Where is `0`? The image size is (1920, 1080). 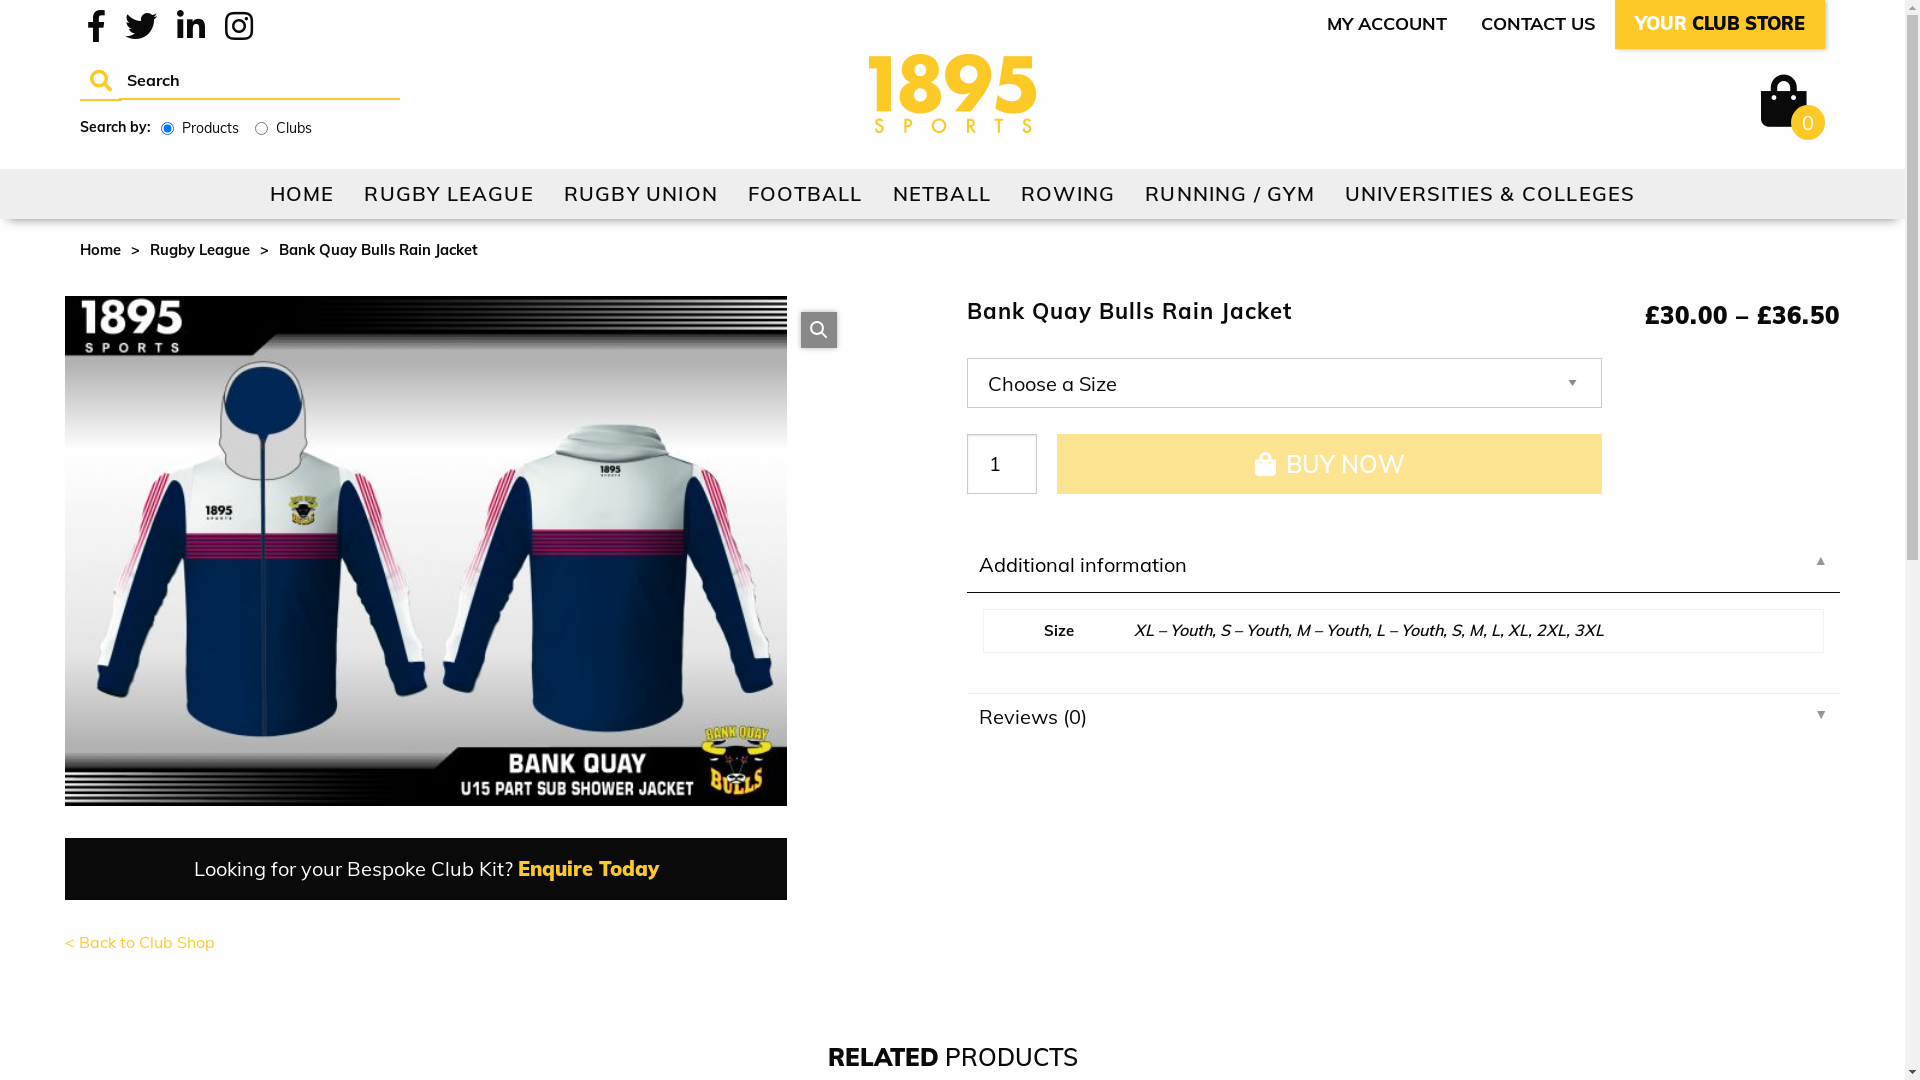 0 is located at coordinates (1778, 101).